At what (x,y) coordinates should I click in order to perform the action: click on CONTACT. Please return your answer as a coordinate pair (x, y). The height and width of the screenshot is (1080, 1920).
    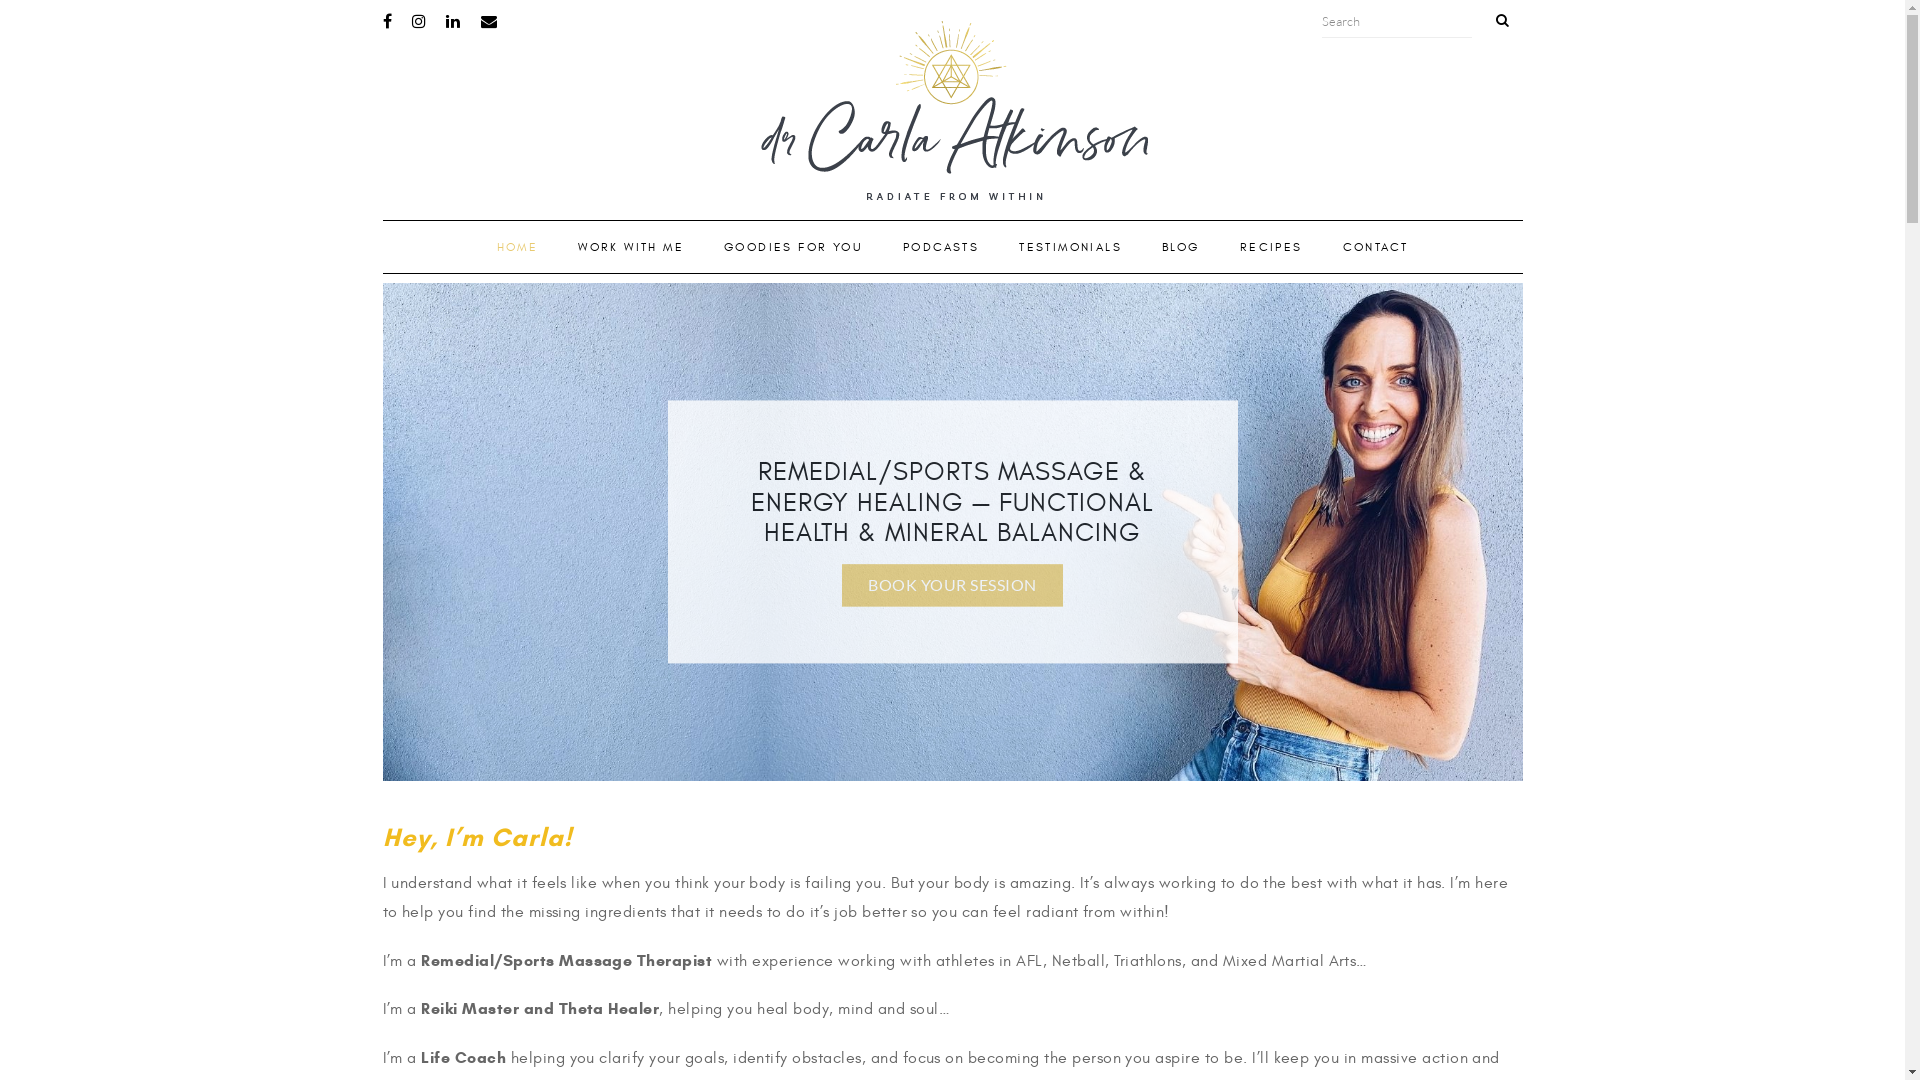
    Looking at the image, I should click on (1376, 247).